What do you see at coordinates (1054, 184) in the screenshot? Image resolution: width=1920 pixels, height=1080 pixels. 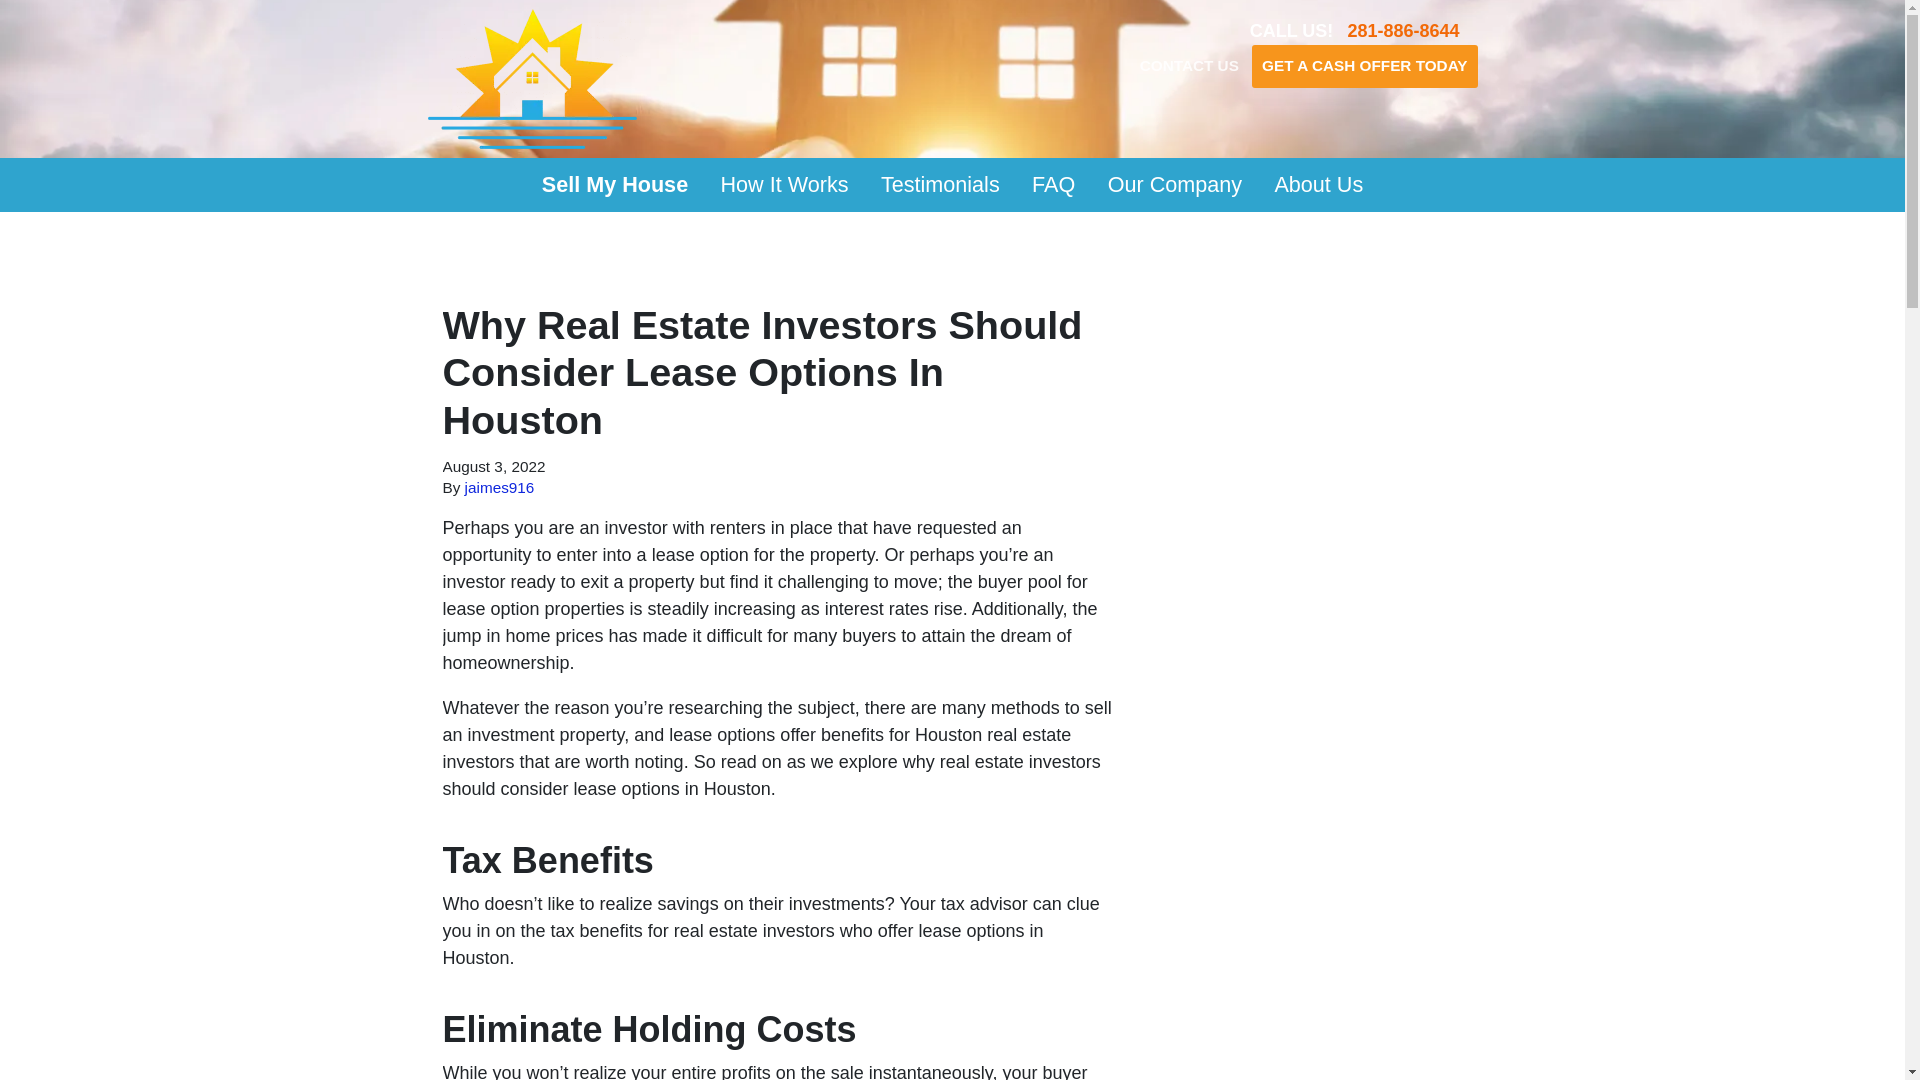 I see `FAQ` at bounding box center [1054, 184].